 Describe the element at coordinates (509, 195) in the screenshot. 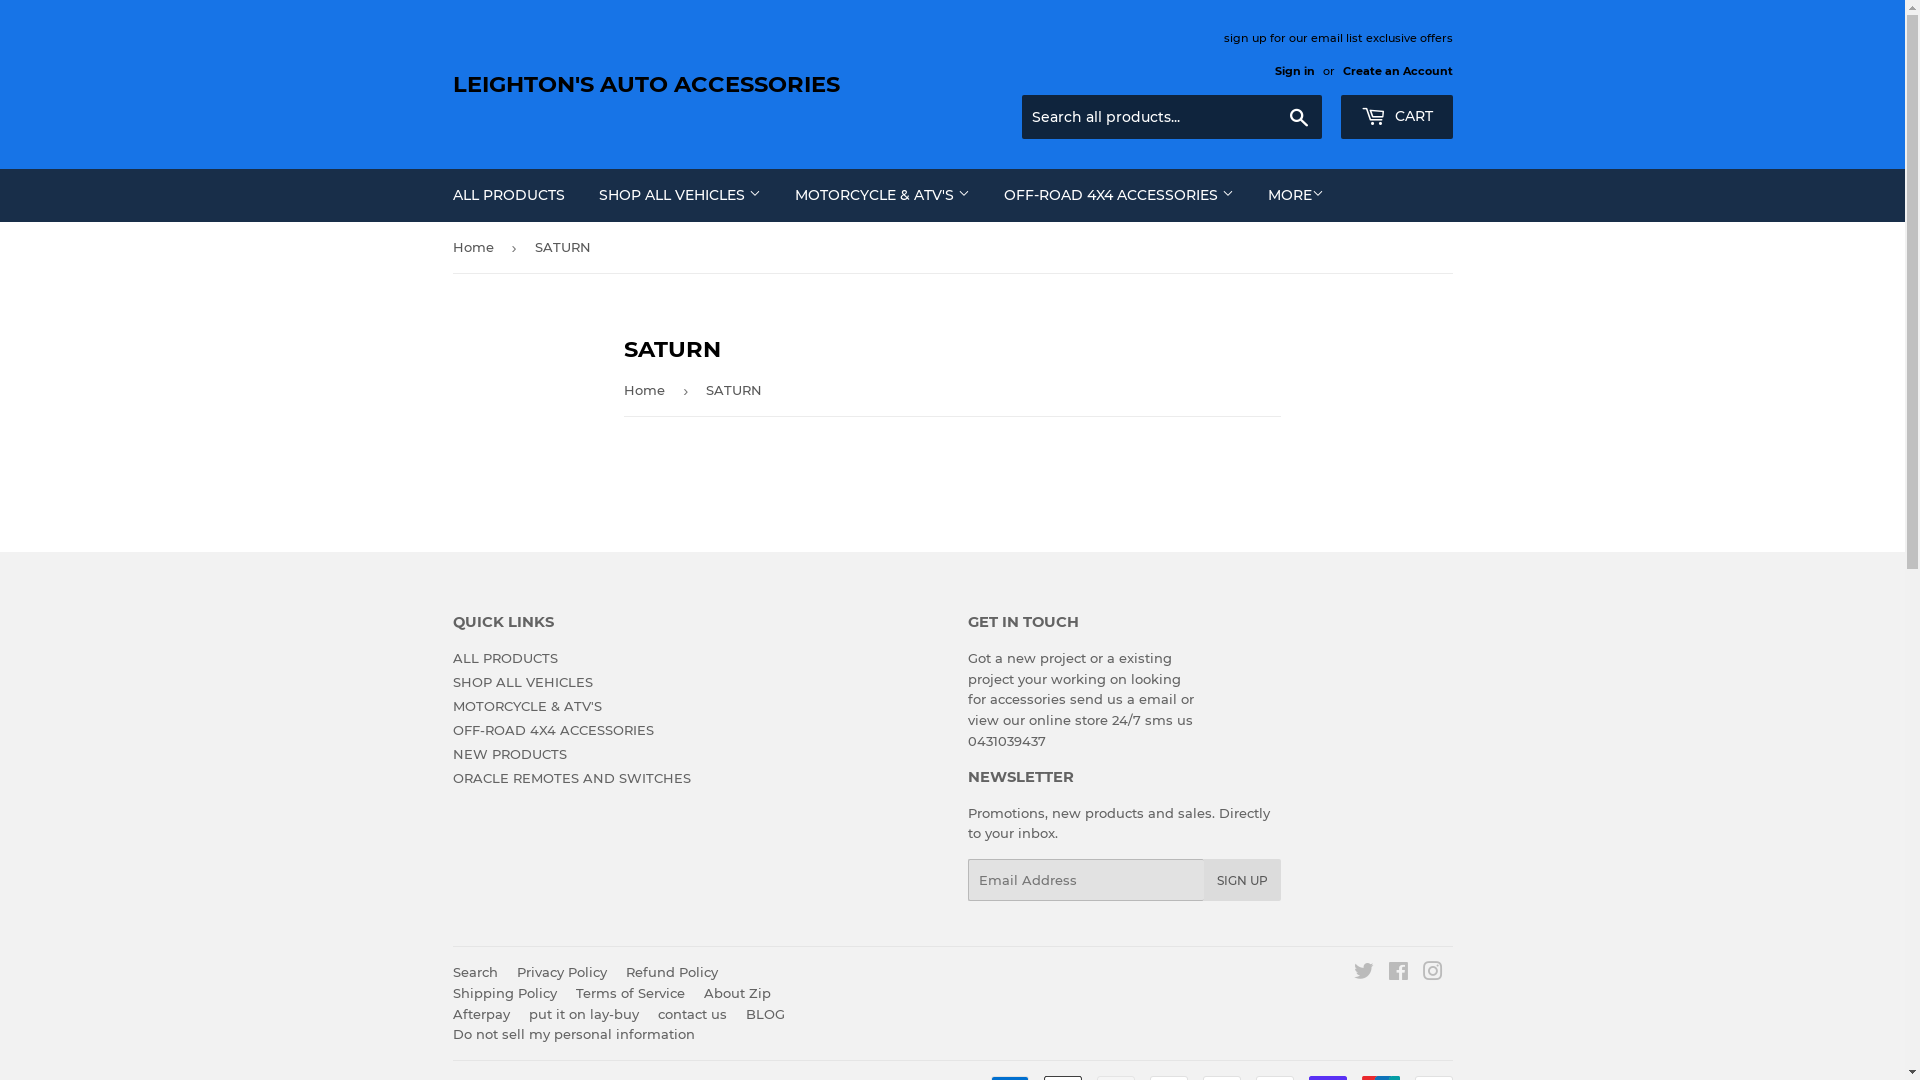

I see `ALL PRODUCTS` at that location.